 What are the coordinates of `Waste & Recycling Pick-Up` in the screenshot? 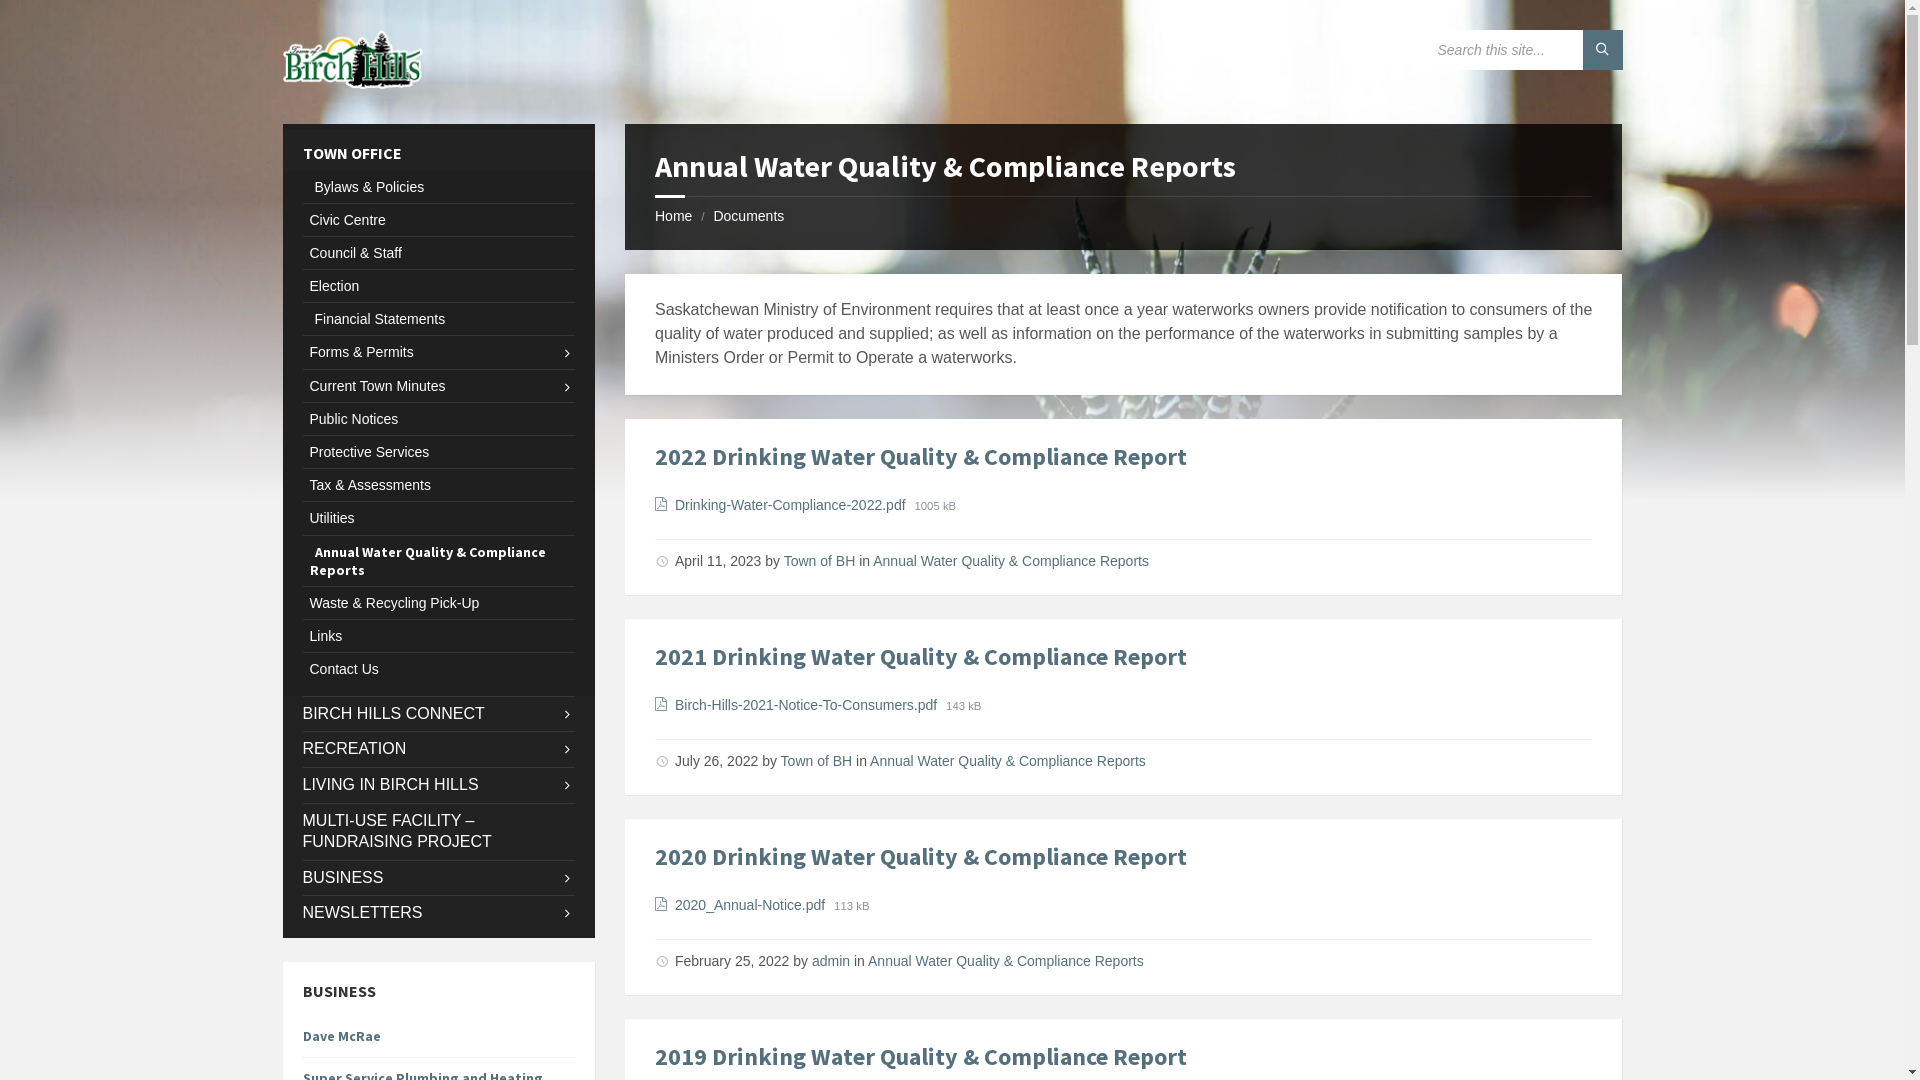 It's located at (438, 603).